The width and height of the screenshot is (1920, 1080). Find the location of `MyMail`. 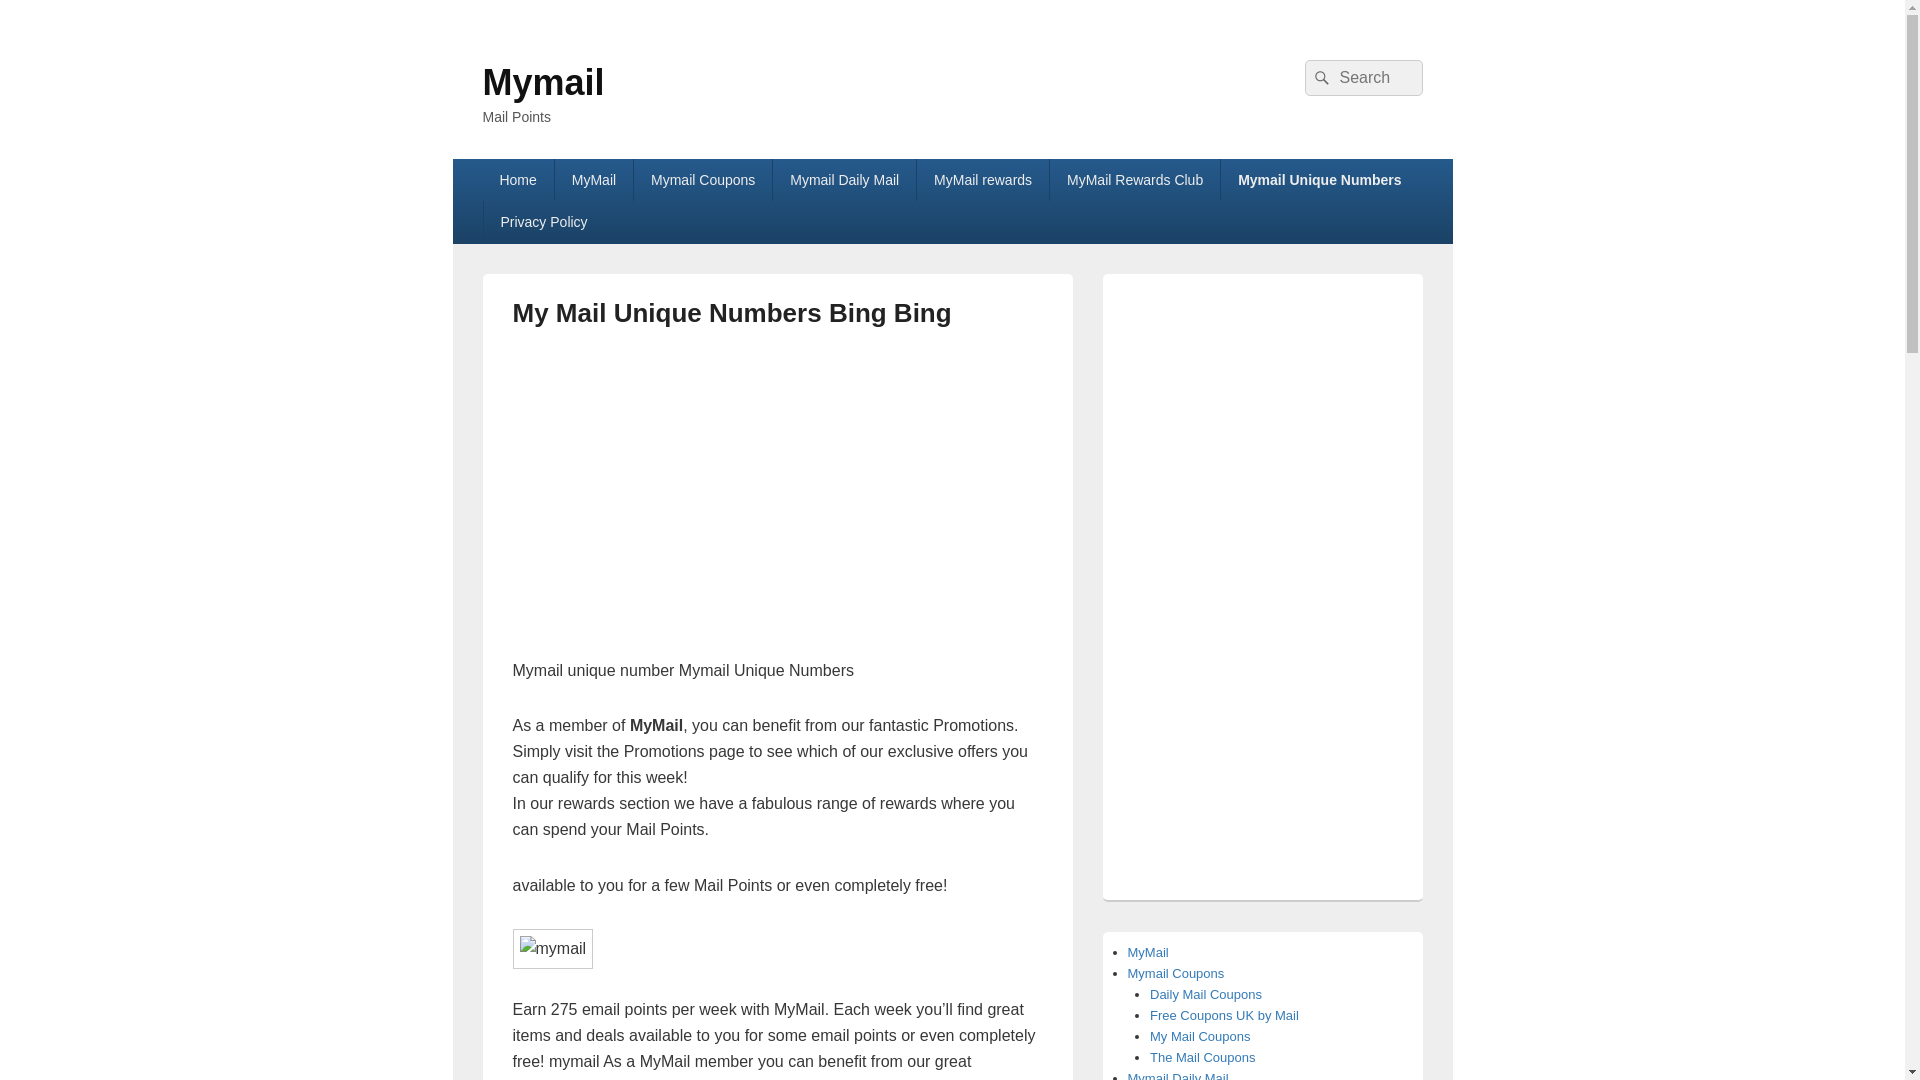

MyMail is located at coordinates (594, 179).